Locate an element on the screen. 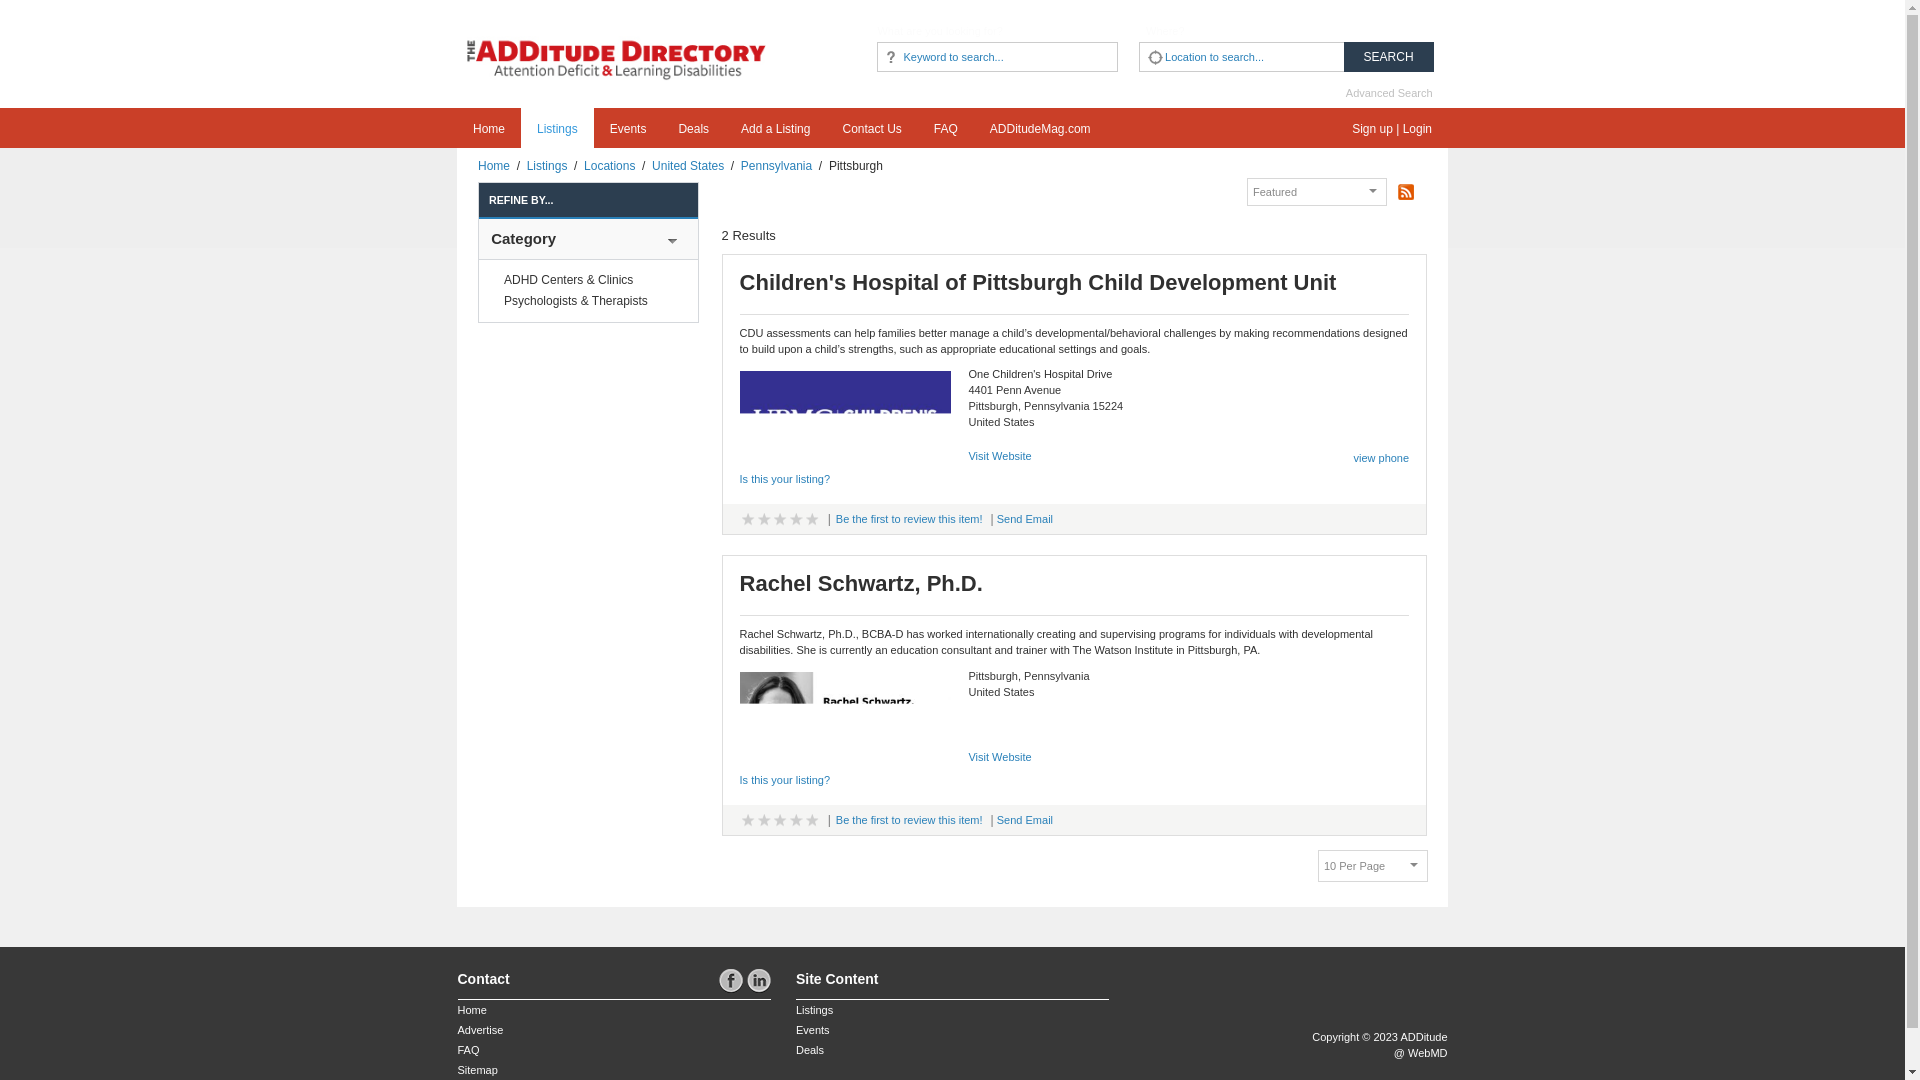 This screenshot has width=1920, height=1080. Visit Website is located at coordinates (999, 456).